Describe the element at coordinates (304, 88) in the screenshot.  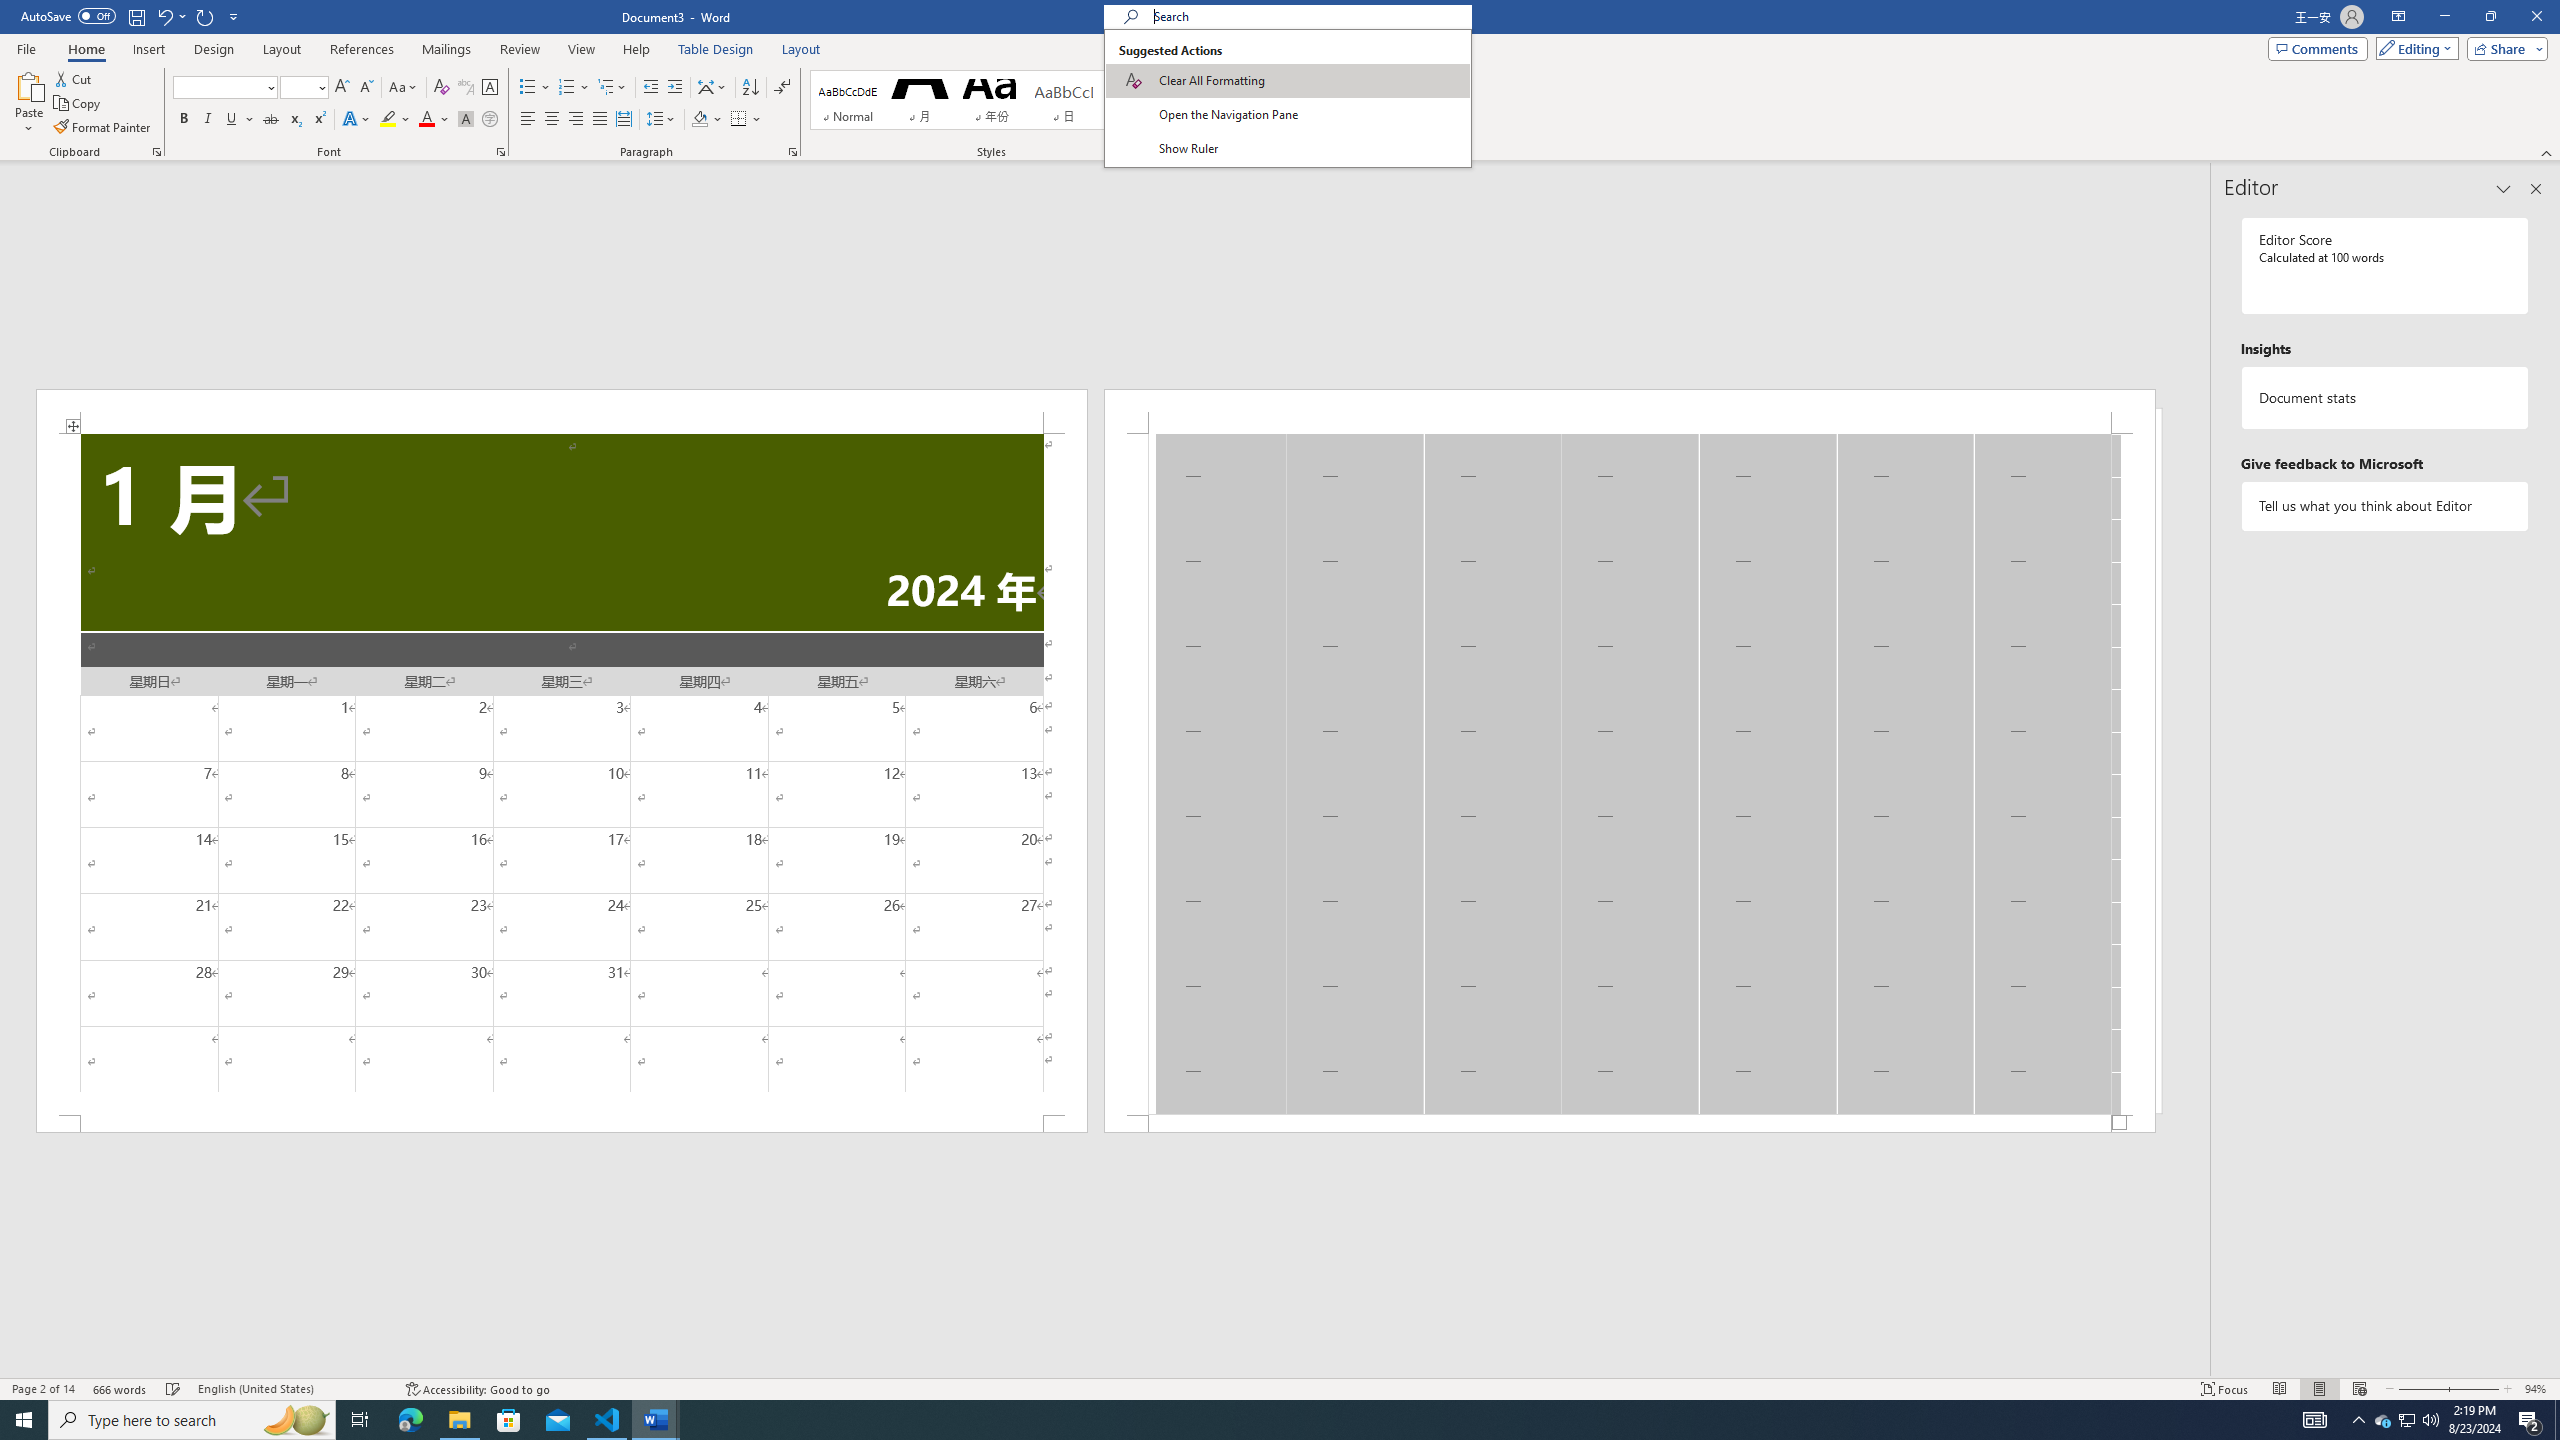
I see `Font Size` at that location.